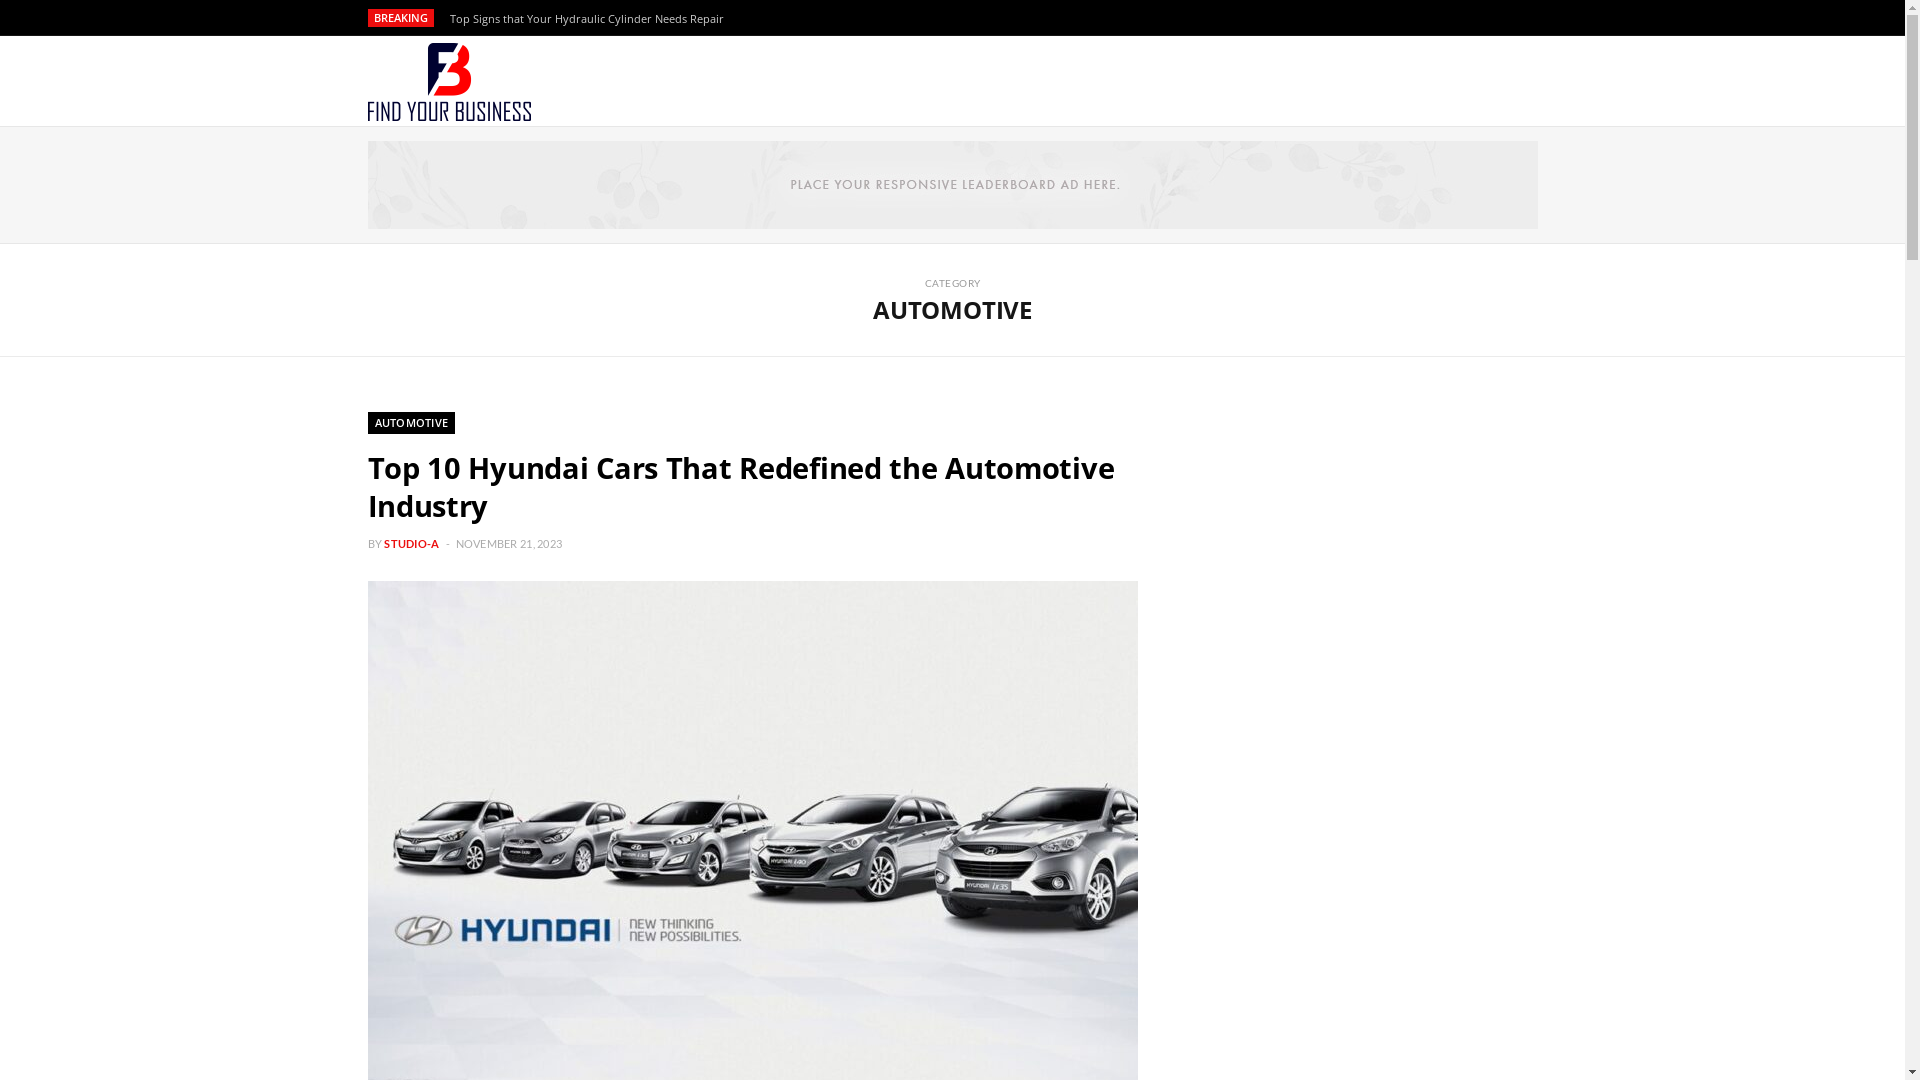 The image size is (1920, 1080). What do you see at coordinates (510, 544) in the screenshot?
I see `NOVEMBER 21, 2023` at bounding box center [510, 544].